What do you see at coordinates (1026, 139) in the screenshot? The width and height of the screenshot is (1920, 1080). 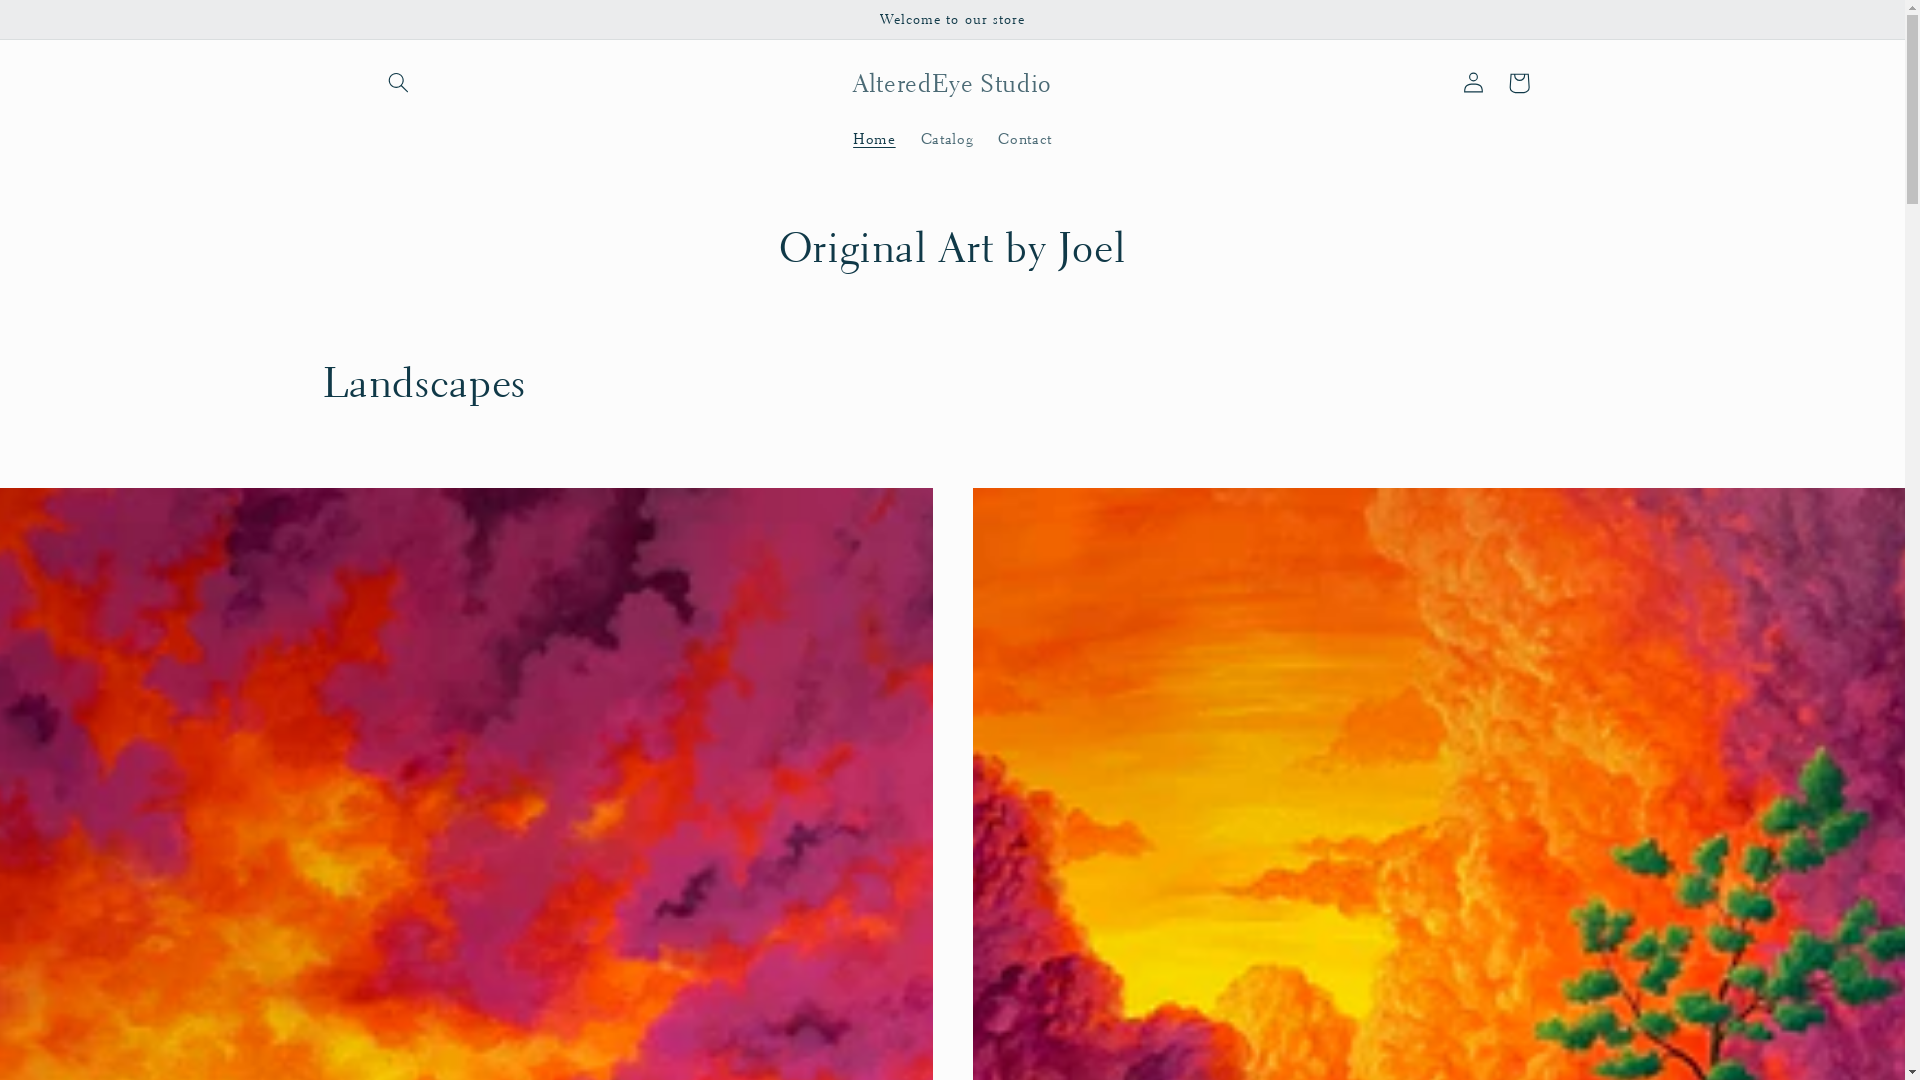 I see `Contact` at bounding box center [1026, 139].